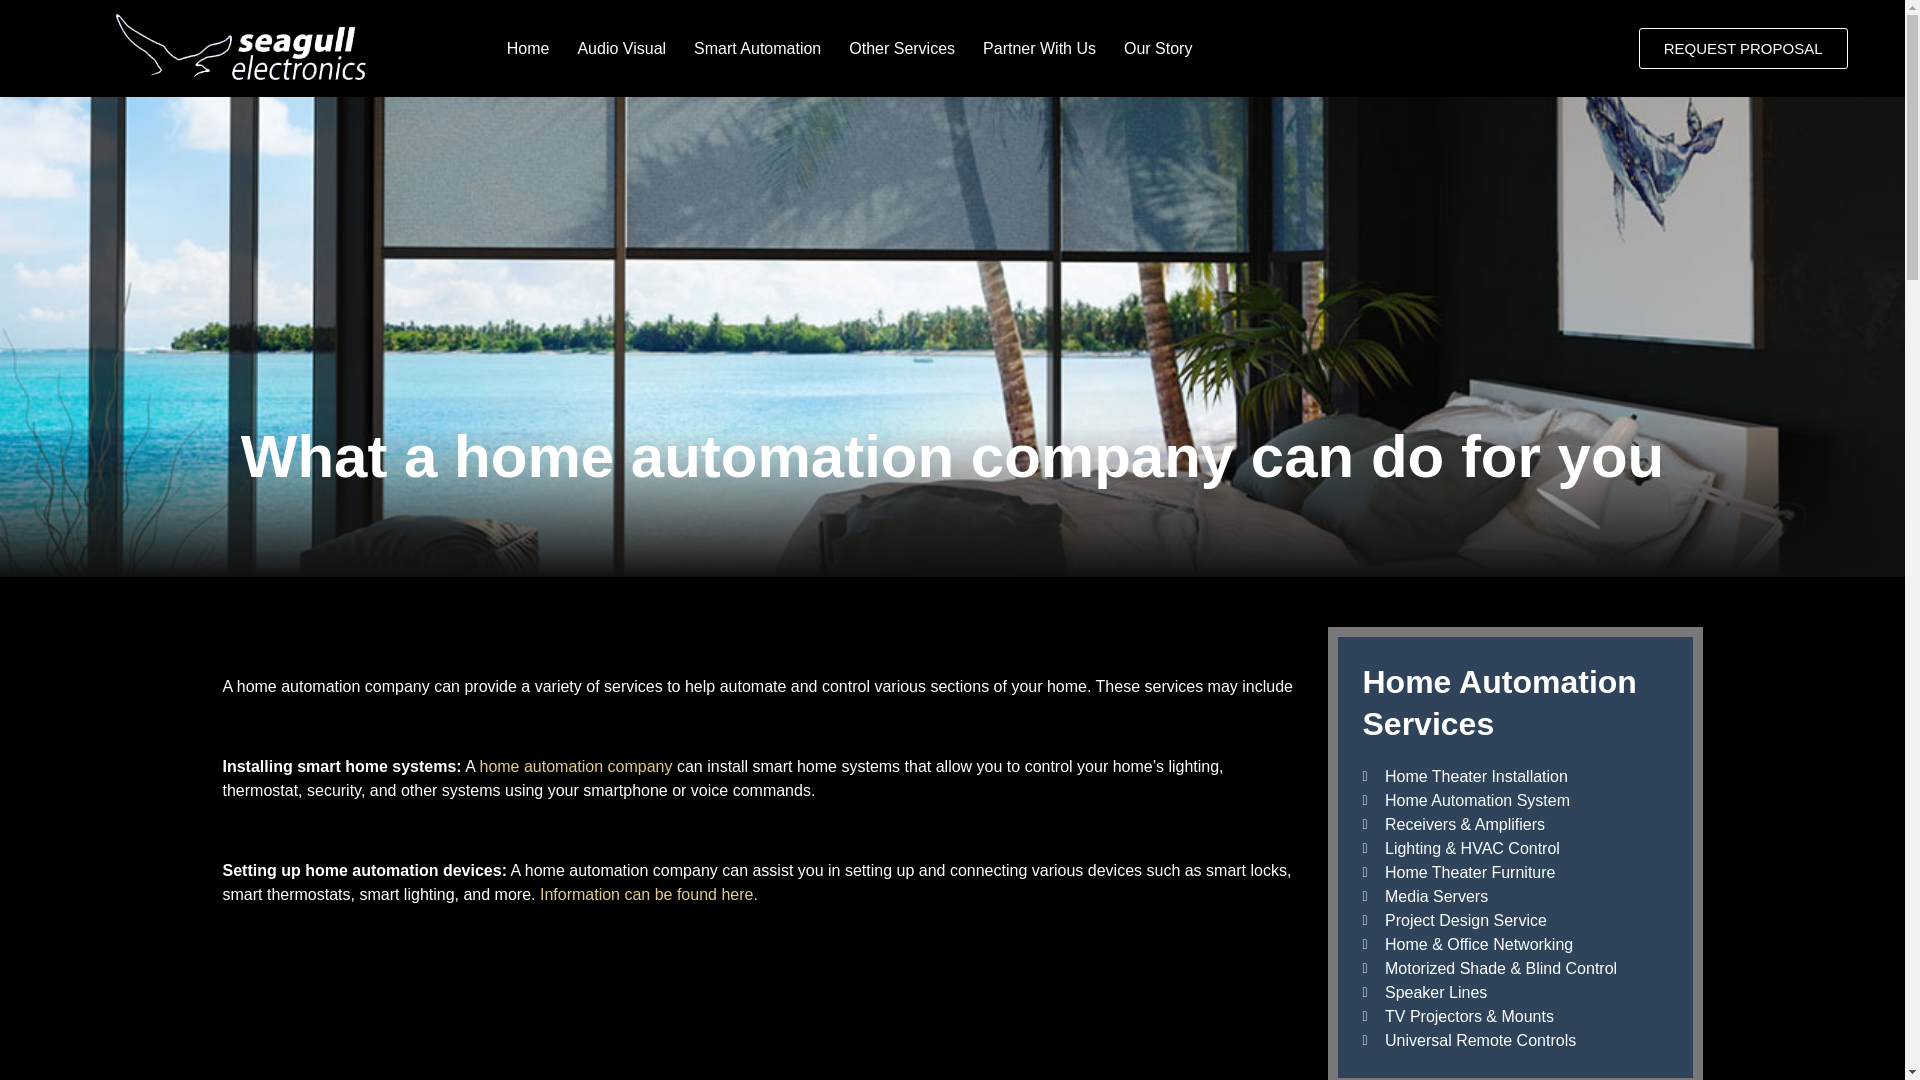 The image size is (1920, 1080). Describe the element at coordinates (1743, 48) in the screenshot. I see `REQUEST PROPOSAL` at that location.